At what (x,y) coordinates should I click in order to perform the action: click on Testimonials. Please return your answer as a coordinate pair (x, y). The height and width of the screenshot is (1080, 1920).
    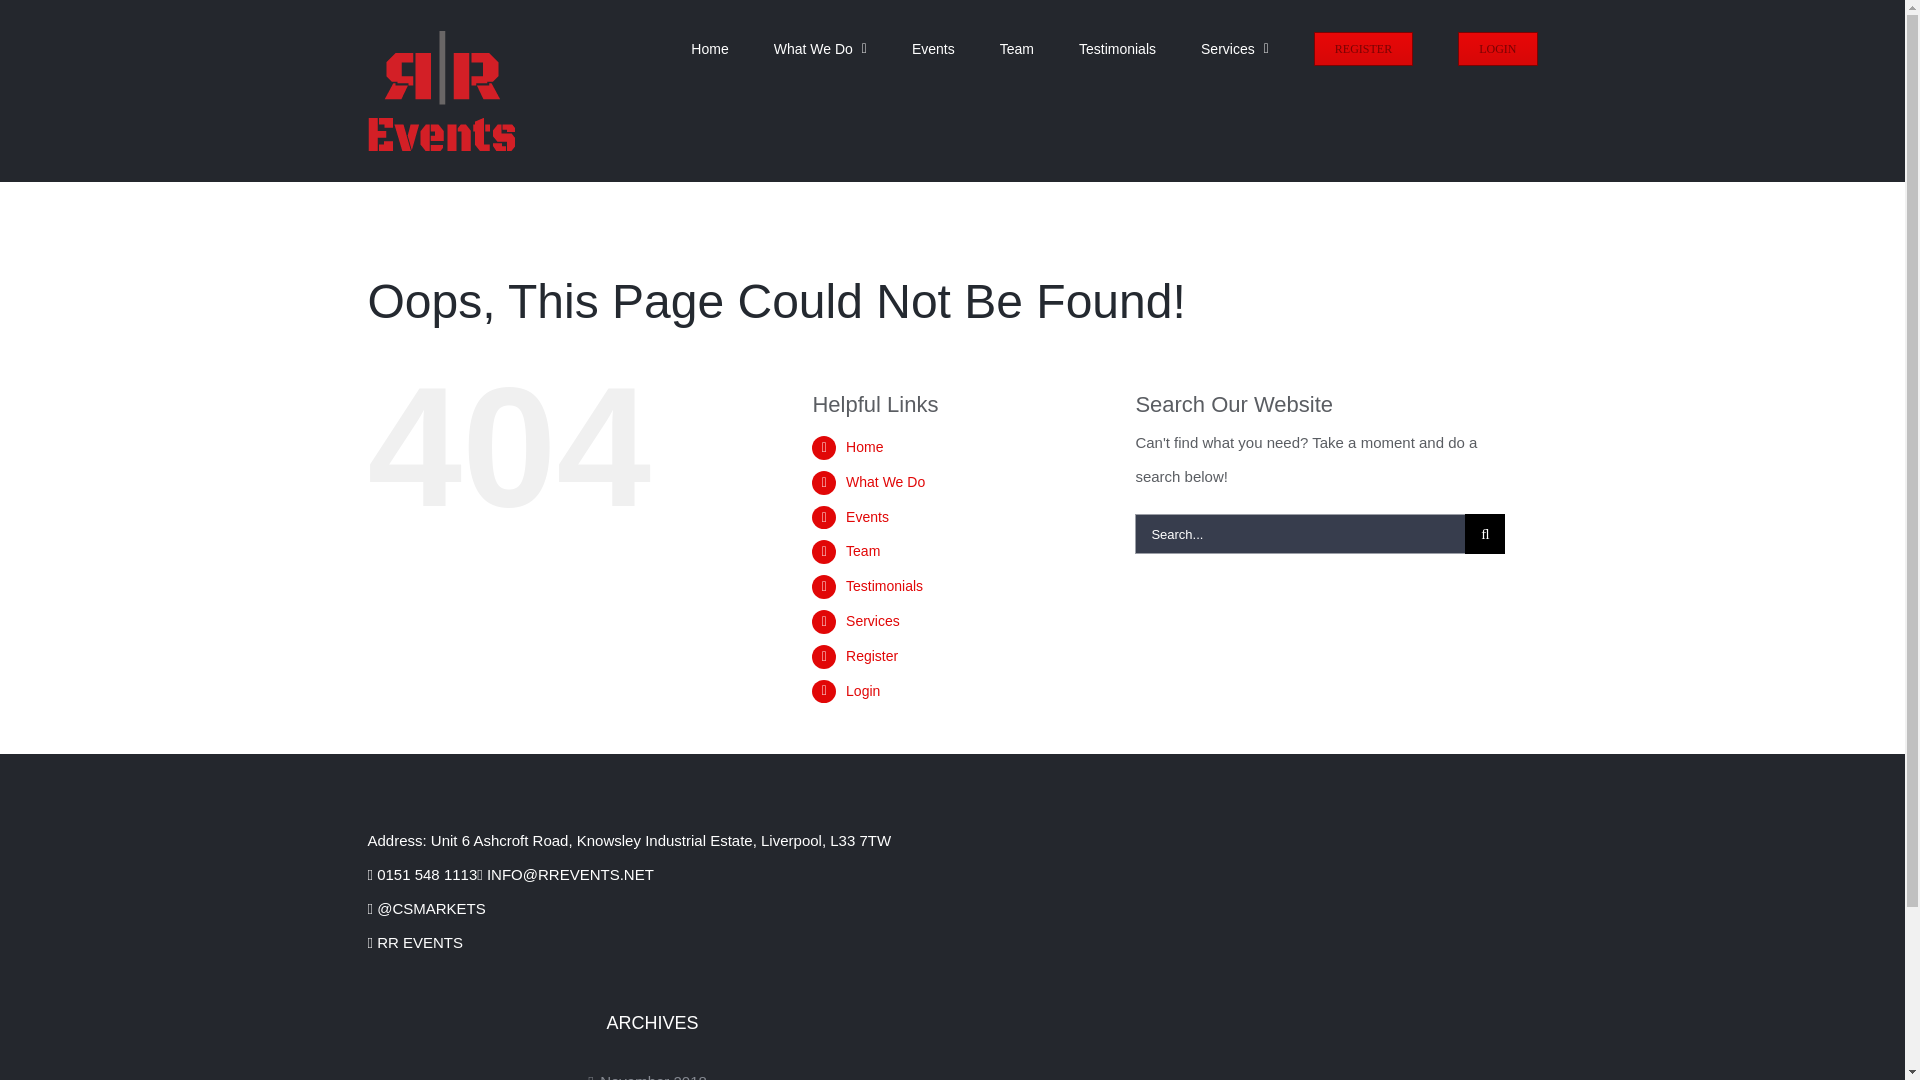
    Looking at the image, I should click on (884, 586).